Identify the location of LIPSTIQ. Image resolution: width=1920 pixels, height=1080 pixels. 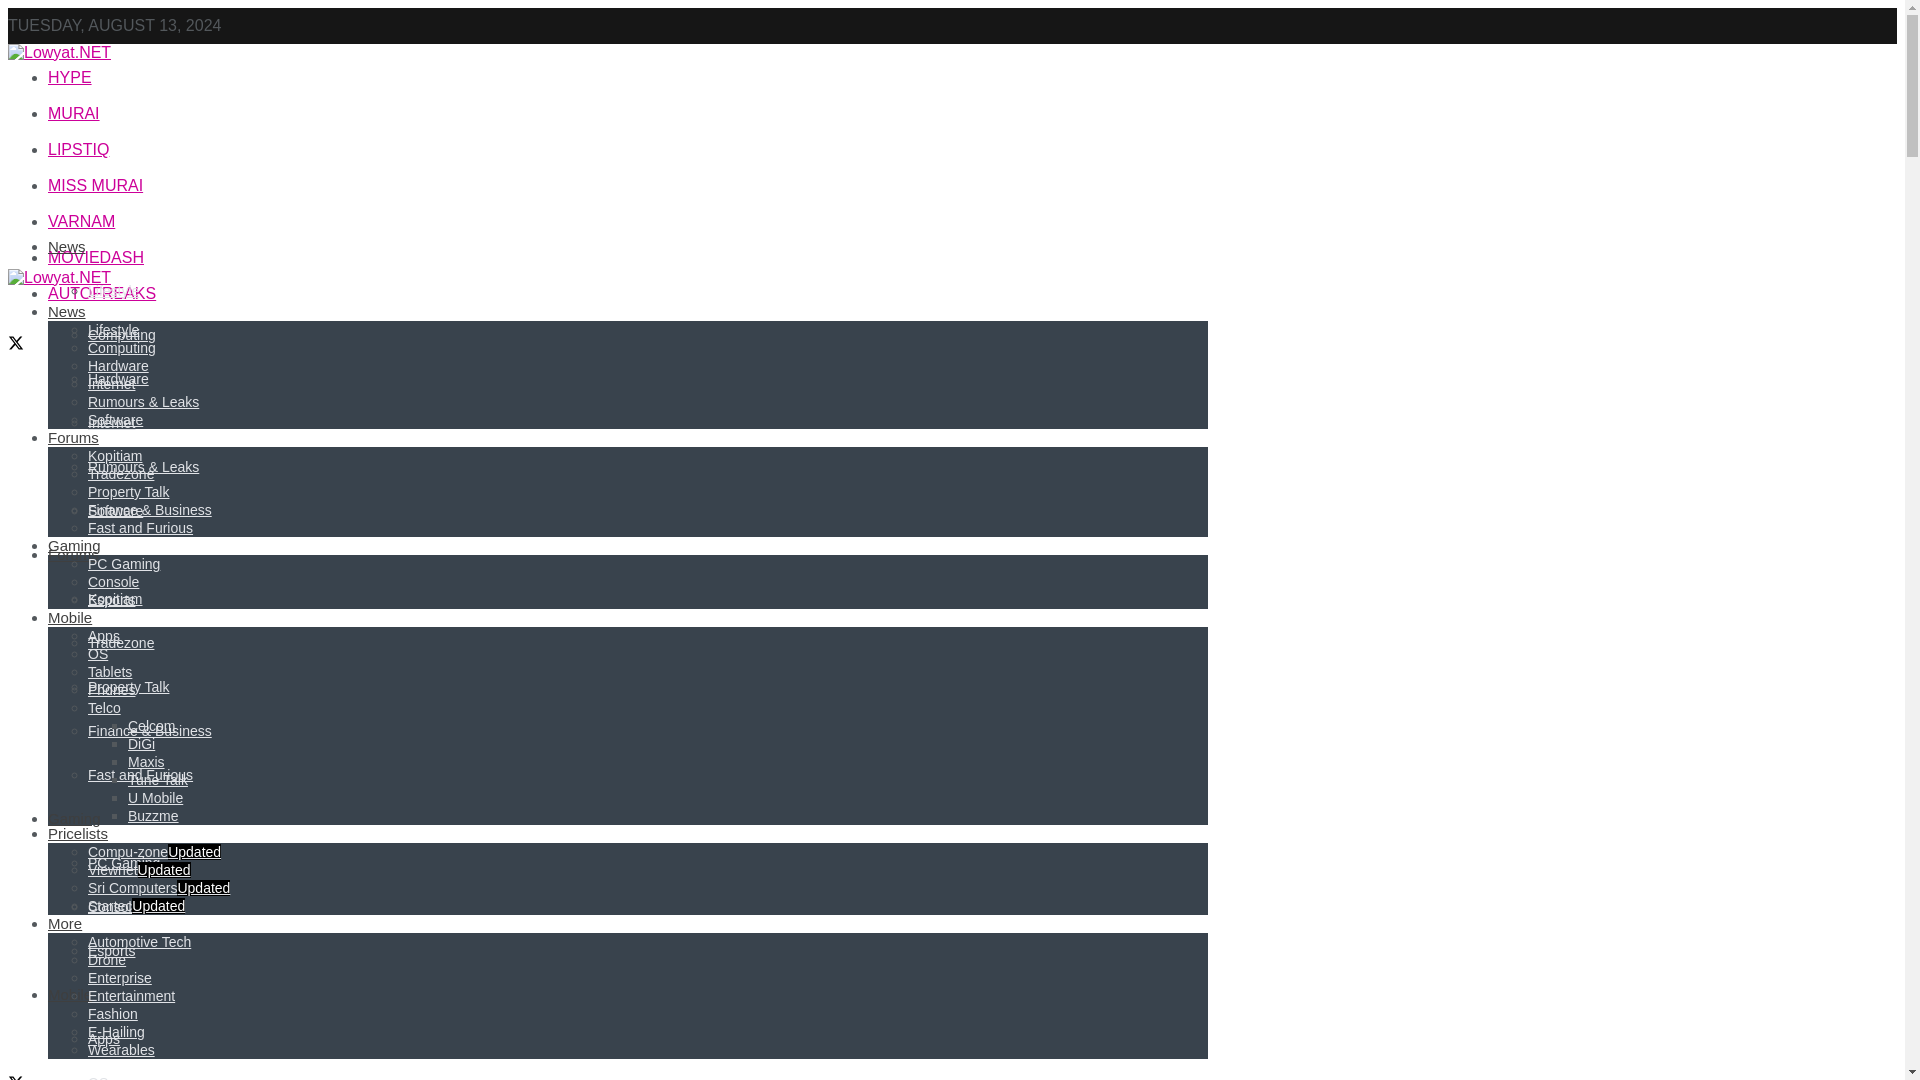
(78, 149).